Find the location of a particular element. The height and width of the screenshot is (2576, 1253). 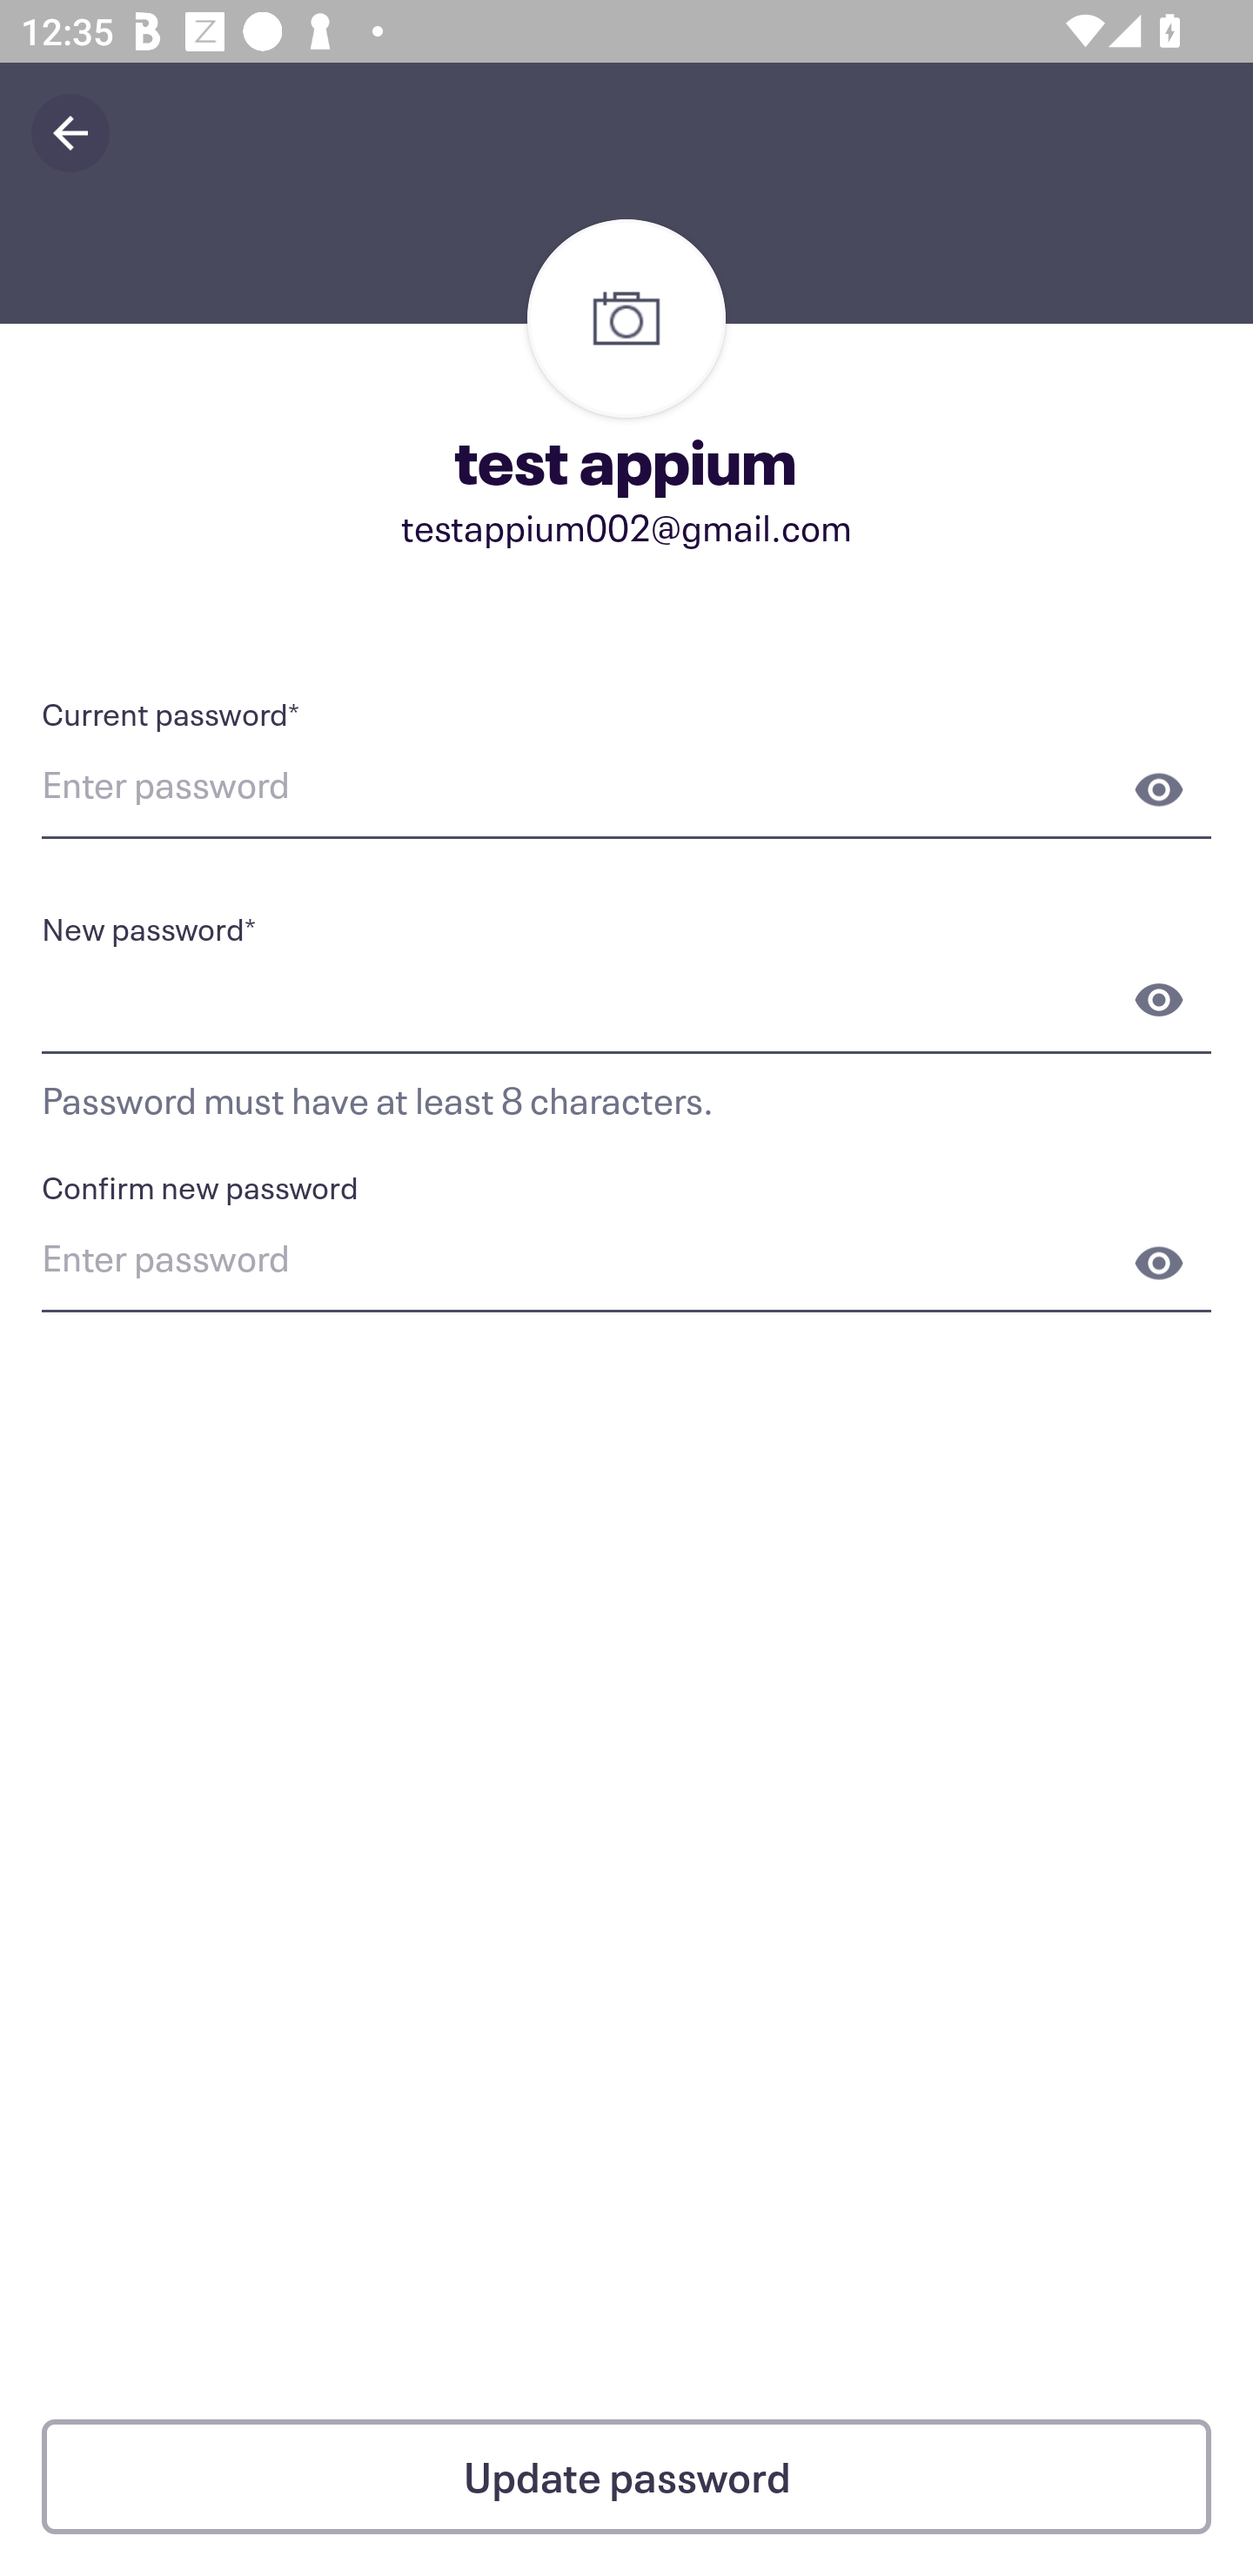

Show password is located at coordinates (1159, 789).